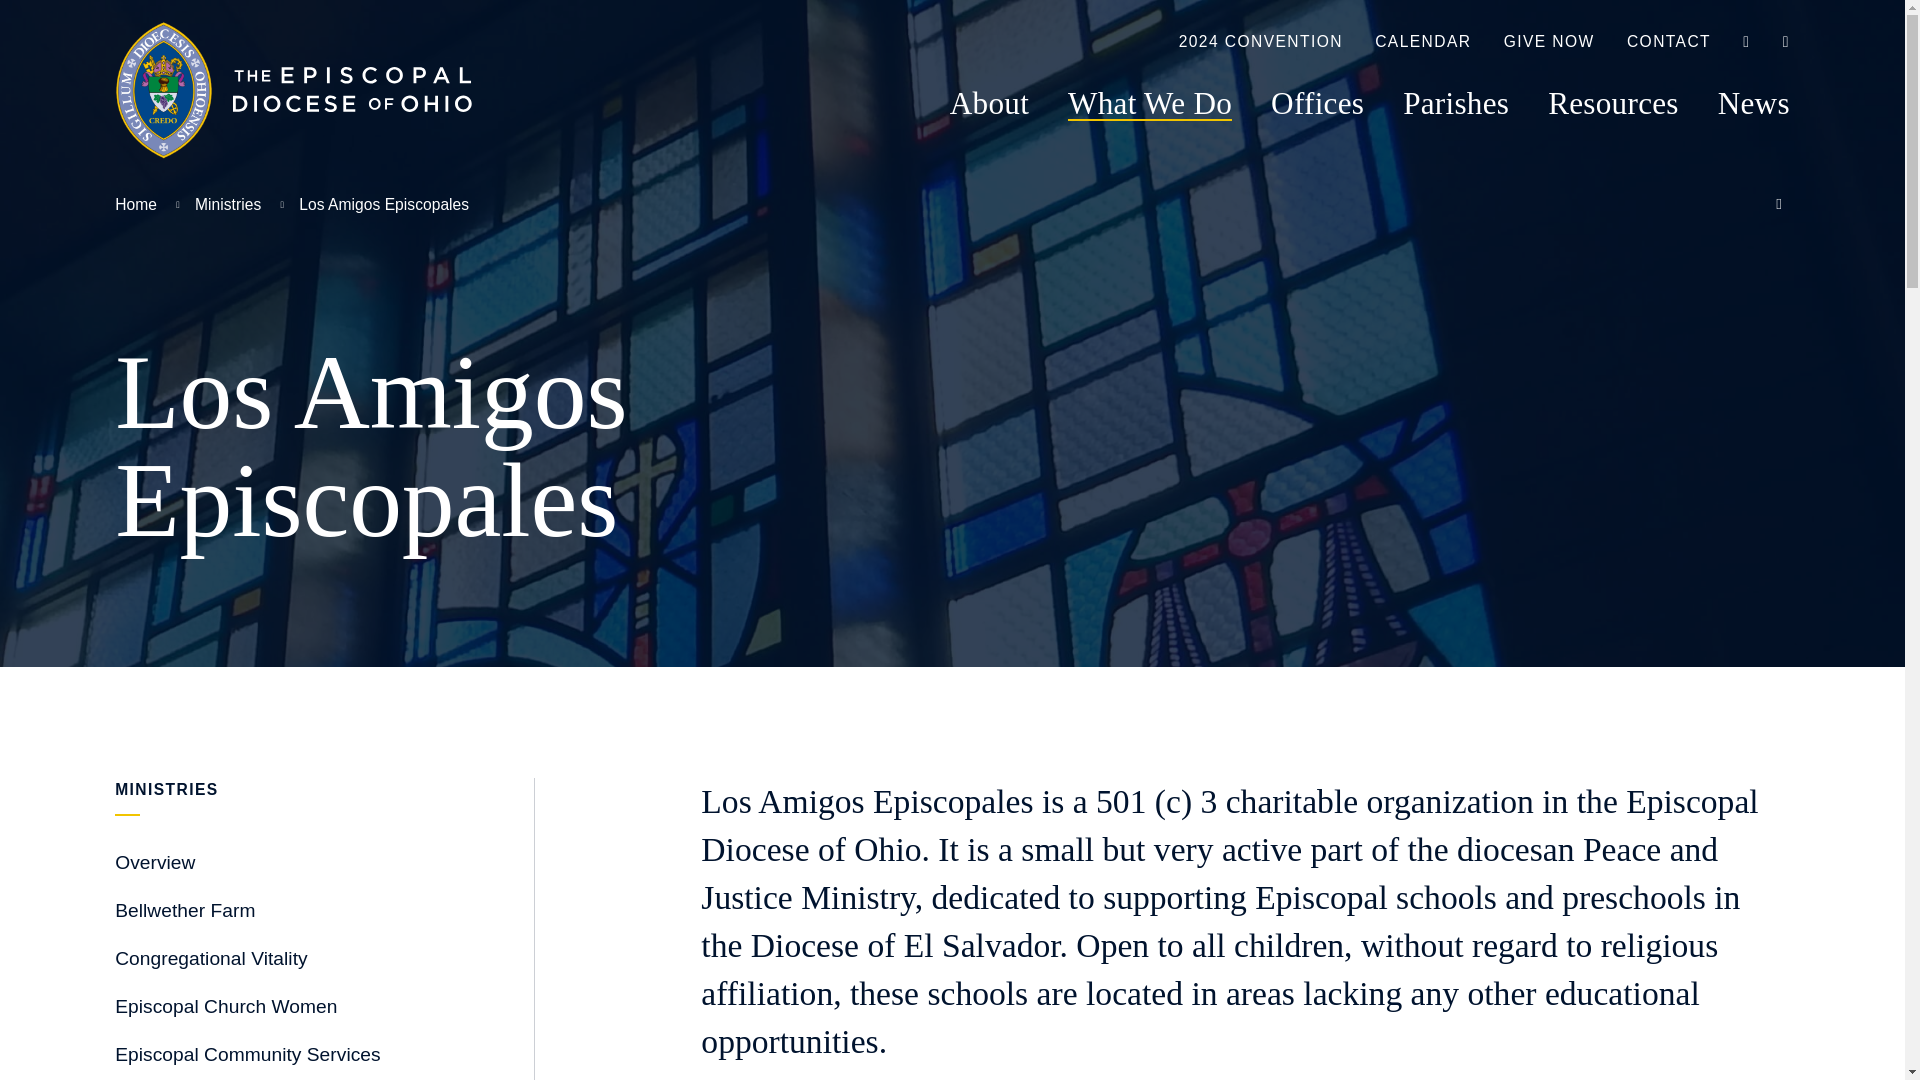  What do you see at coordinates (1754, 103) in the screenshot?
I see `News` at bounding box center [1754, 103].